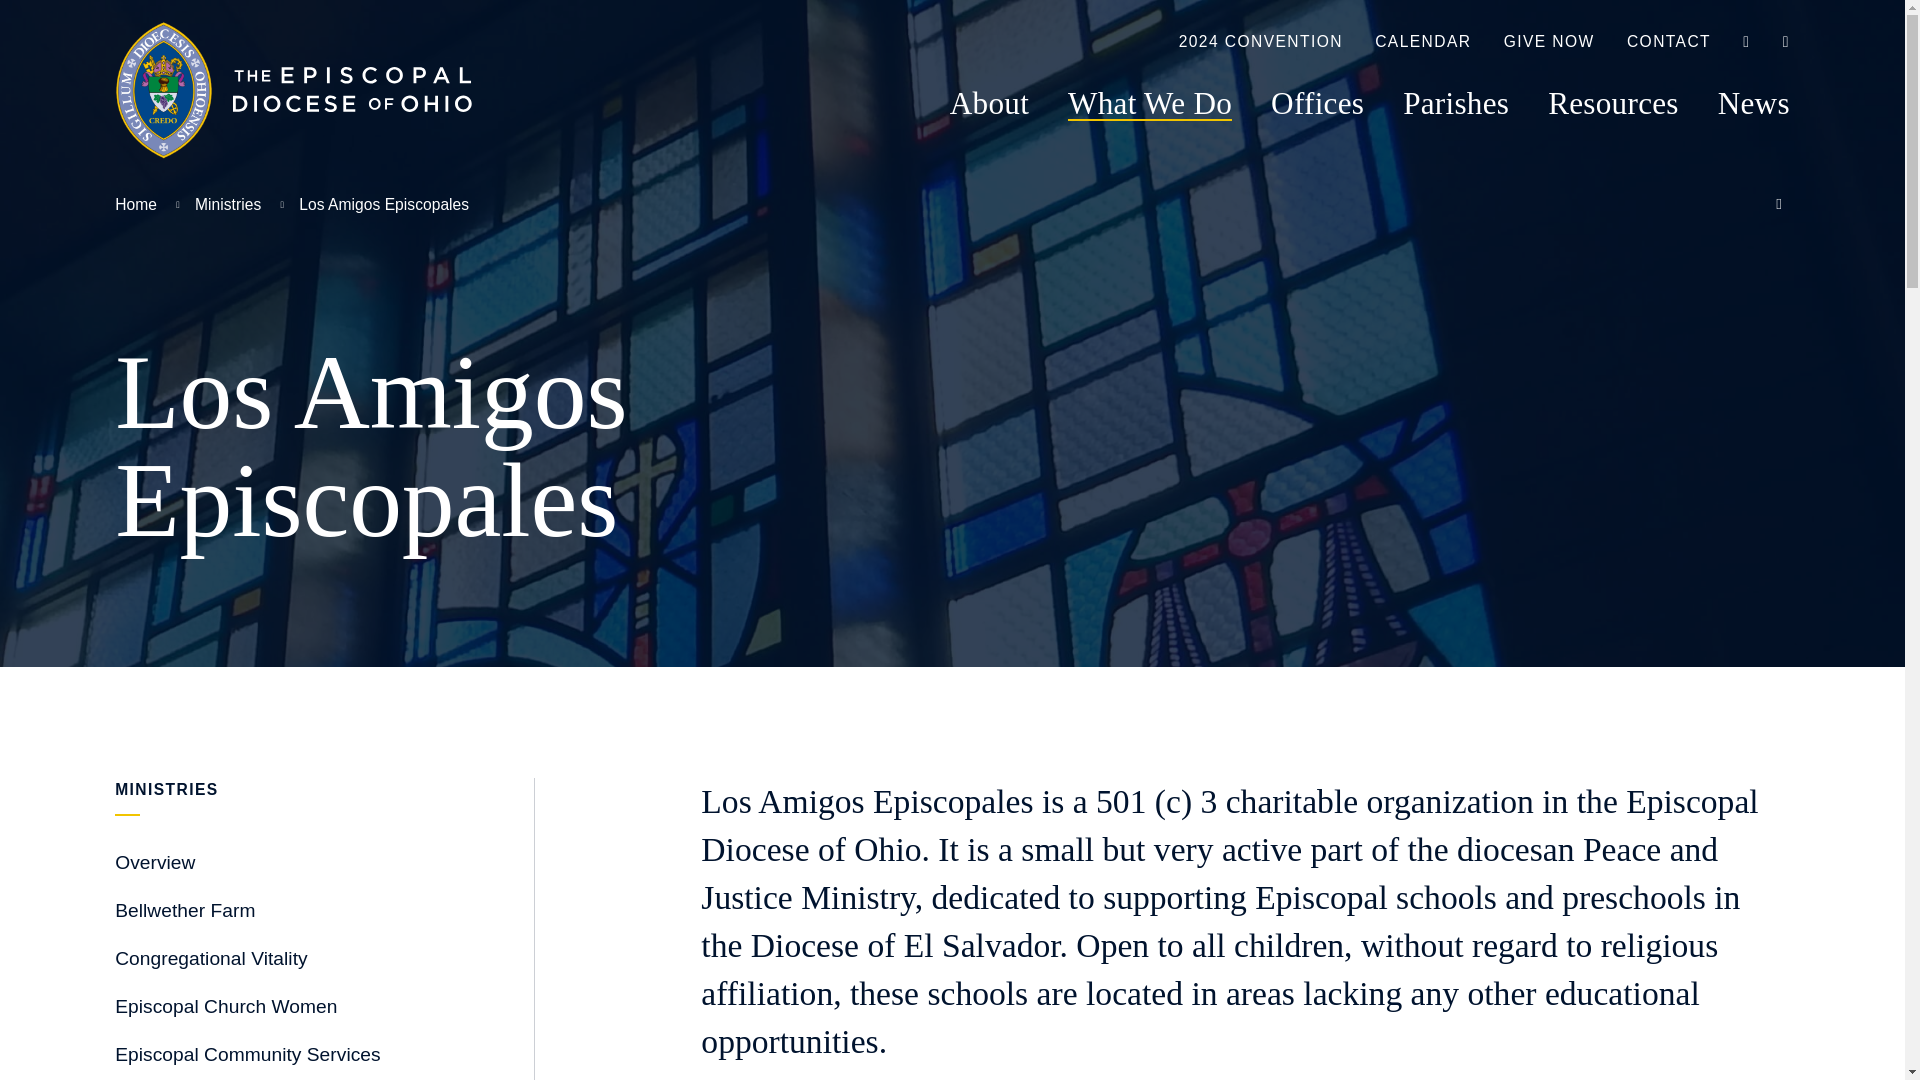  What do you see at coordinates (1754, 103) in the screenshot?
I see `News` at bounding box center [1754, 103].